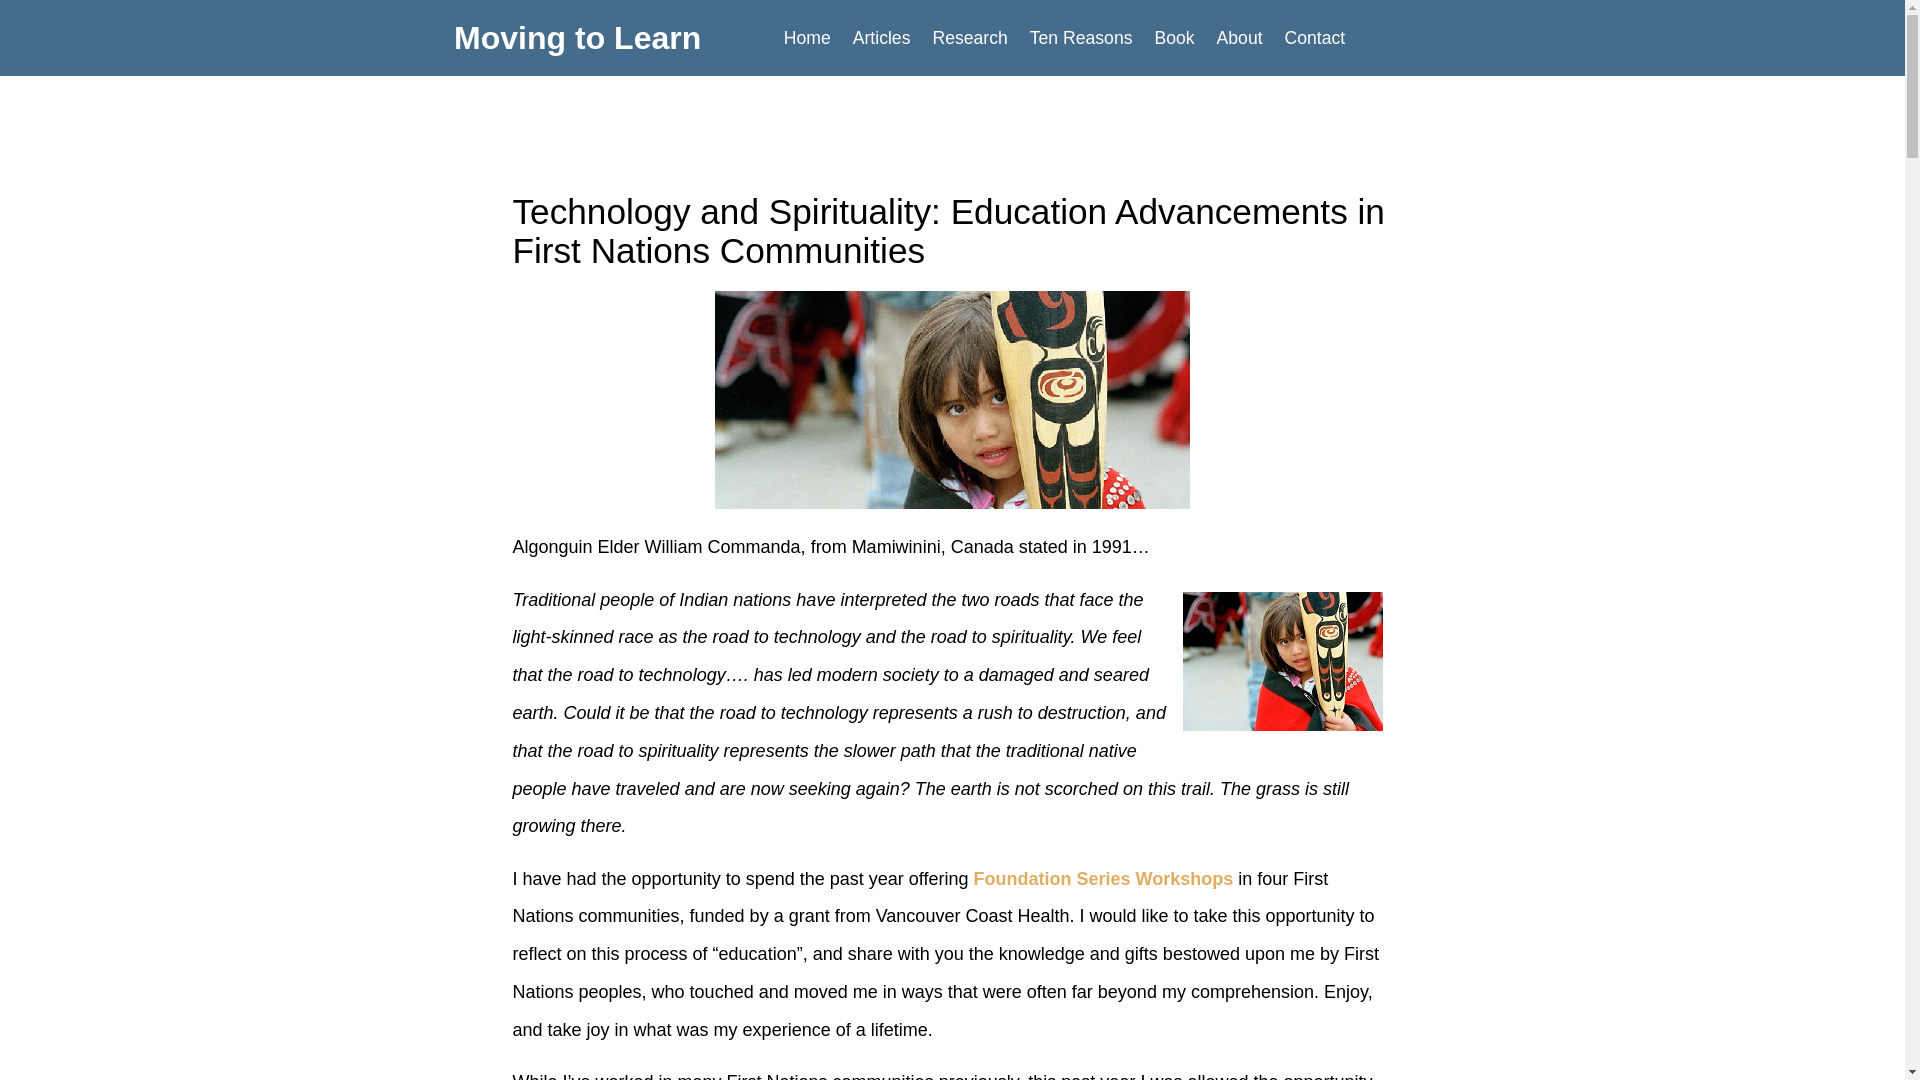  Describe the element at coordinates (1316, 38) in the screenshot. I see `Contact` at that location.